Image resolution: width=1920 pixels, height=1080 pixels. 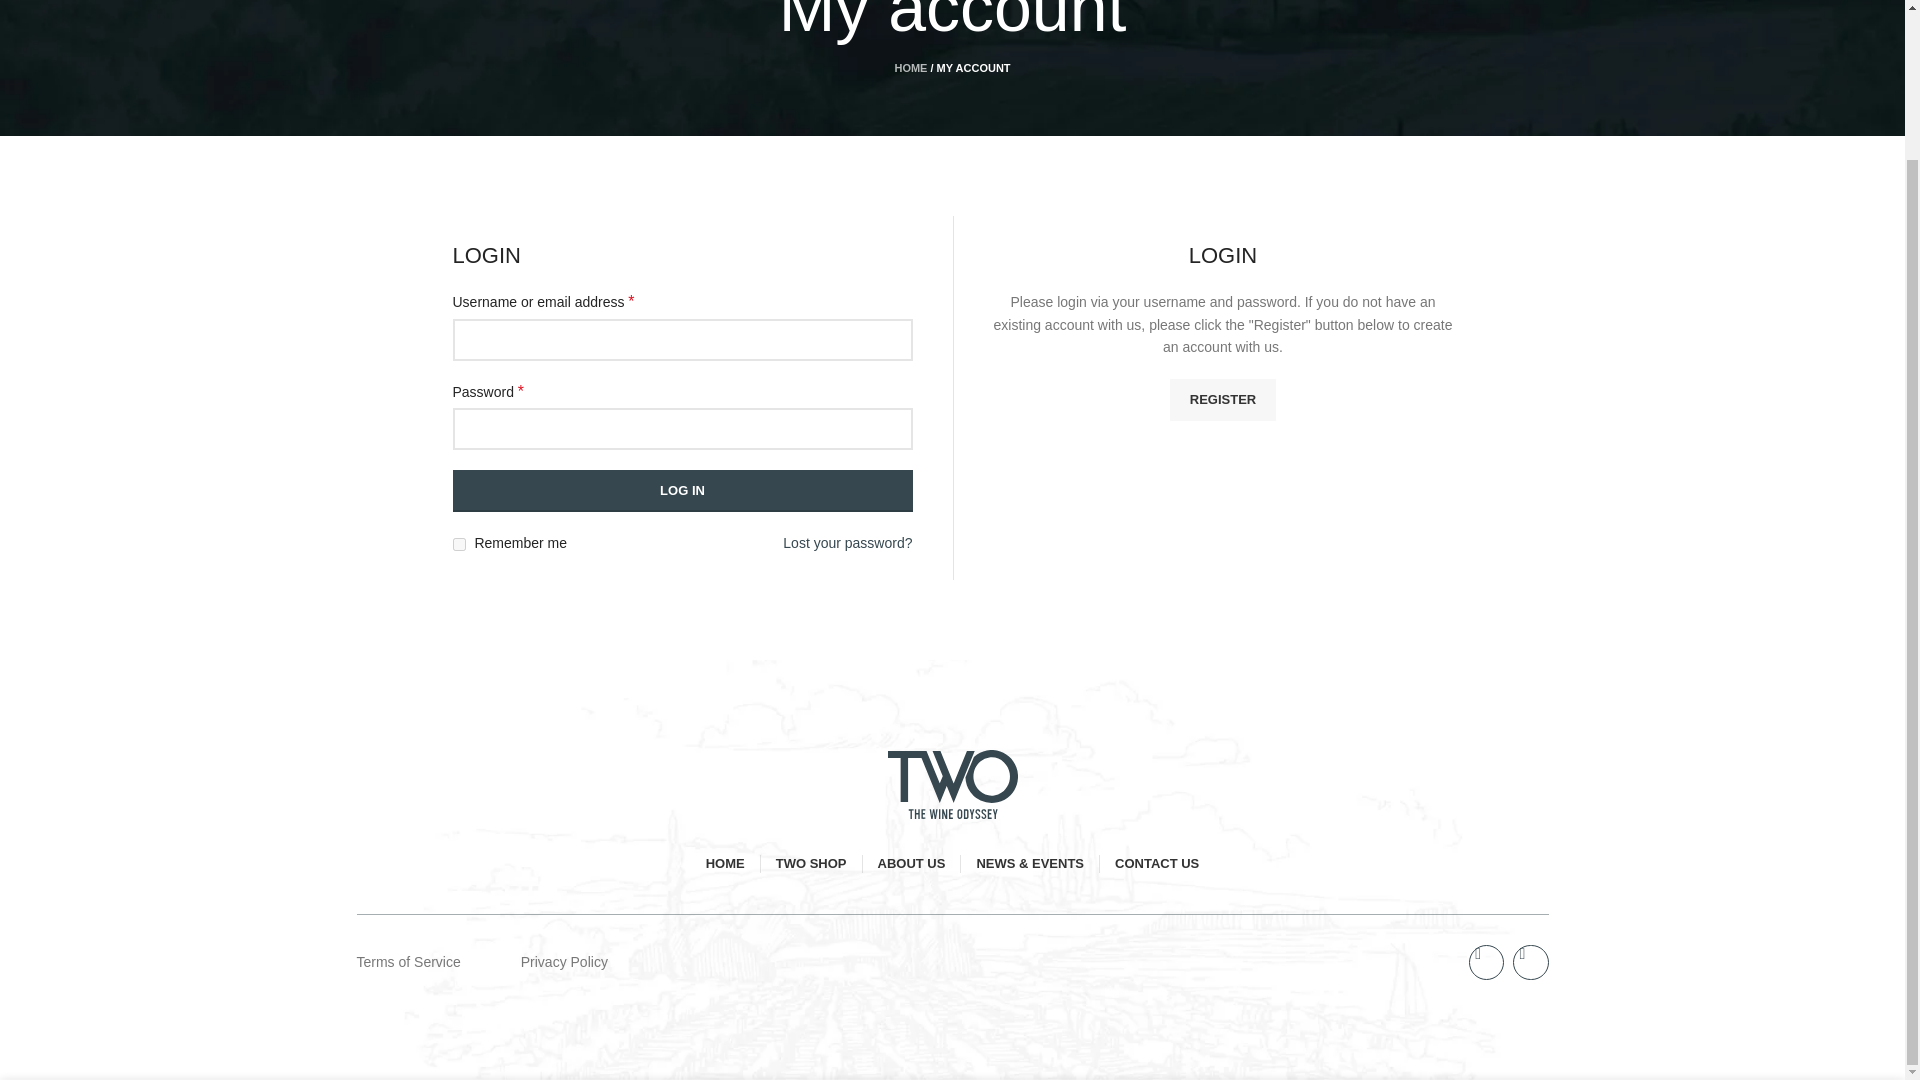 What do you see at coordinates (458, 544) in the screenshot?
I see `forever` at bounding box center [458, 544].